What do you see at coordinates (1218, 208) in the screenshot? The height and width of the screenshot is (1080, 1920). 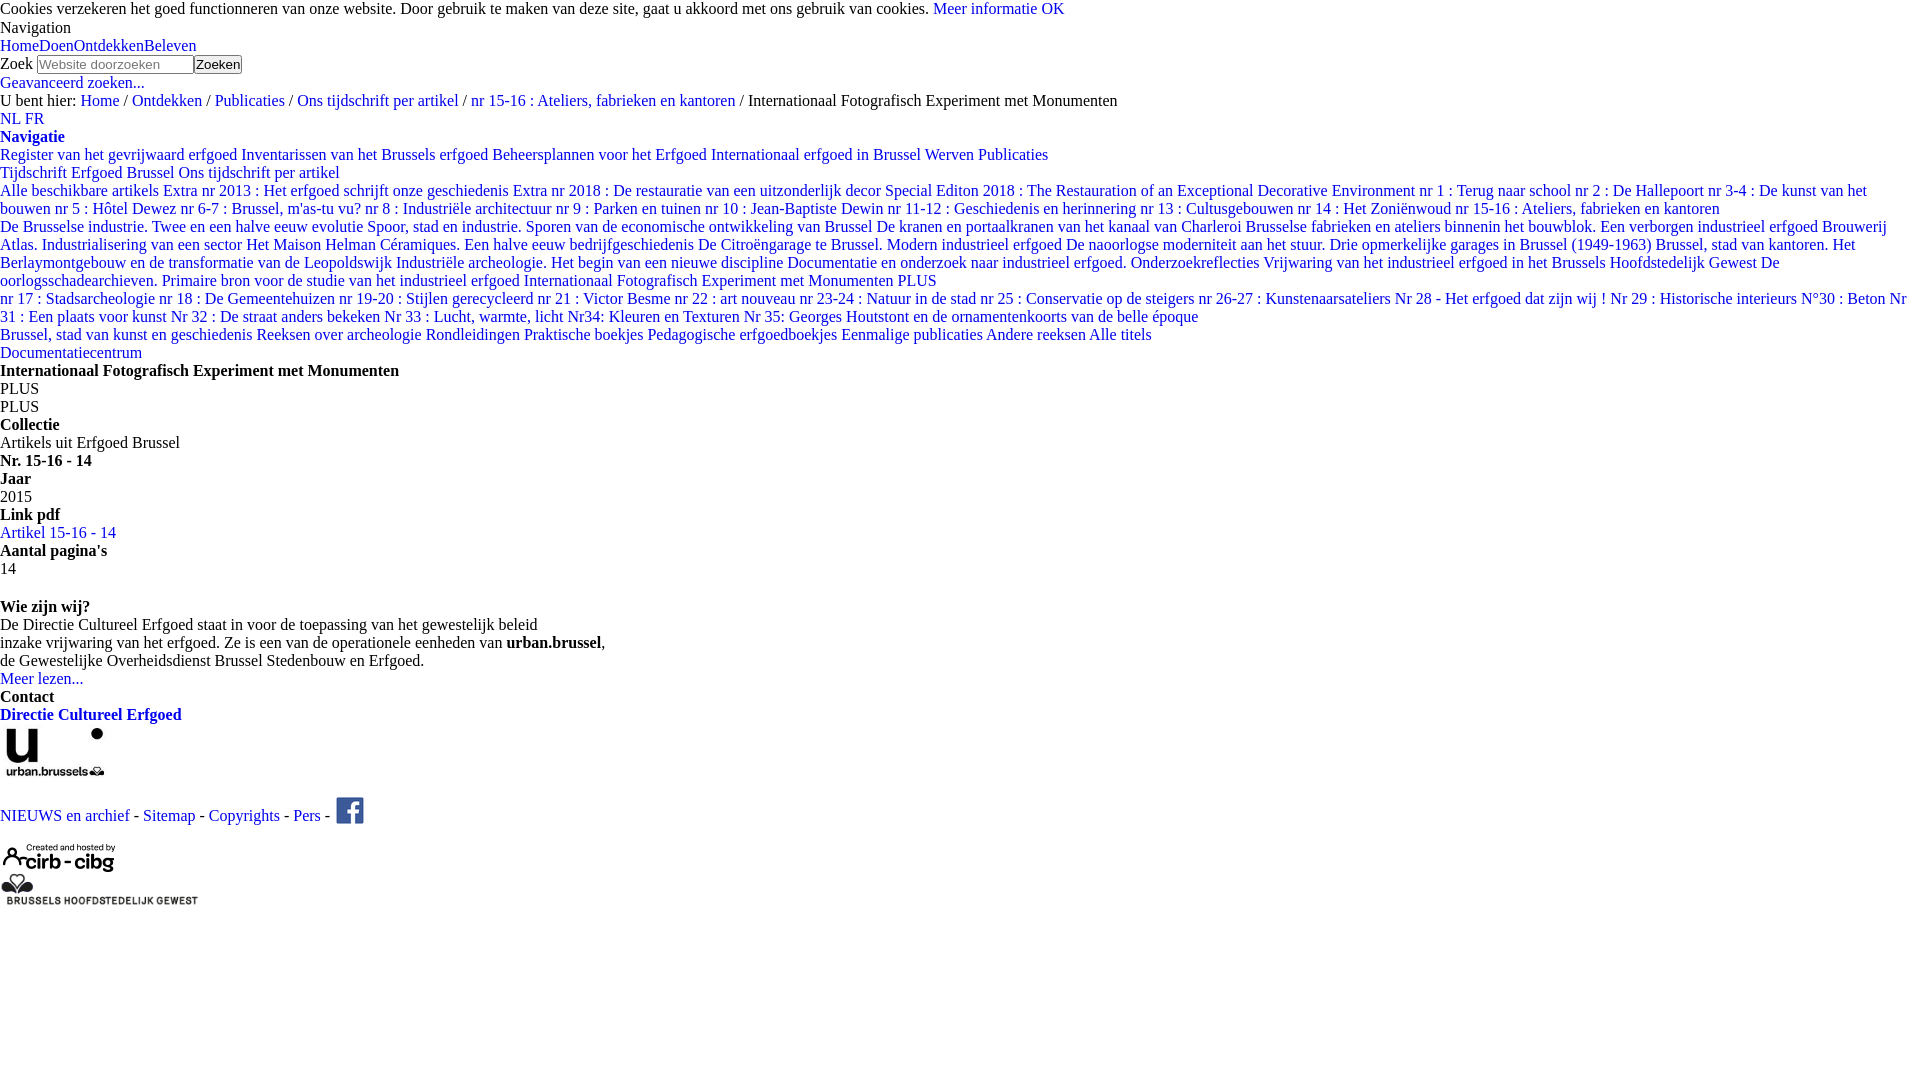 I see `nr 13 : Cultusgebouwen` at bounding box center [1218, 208].